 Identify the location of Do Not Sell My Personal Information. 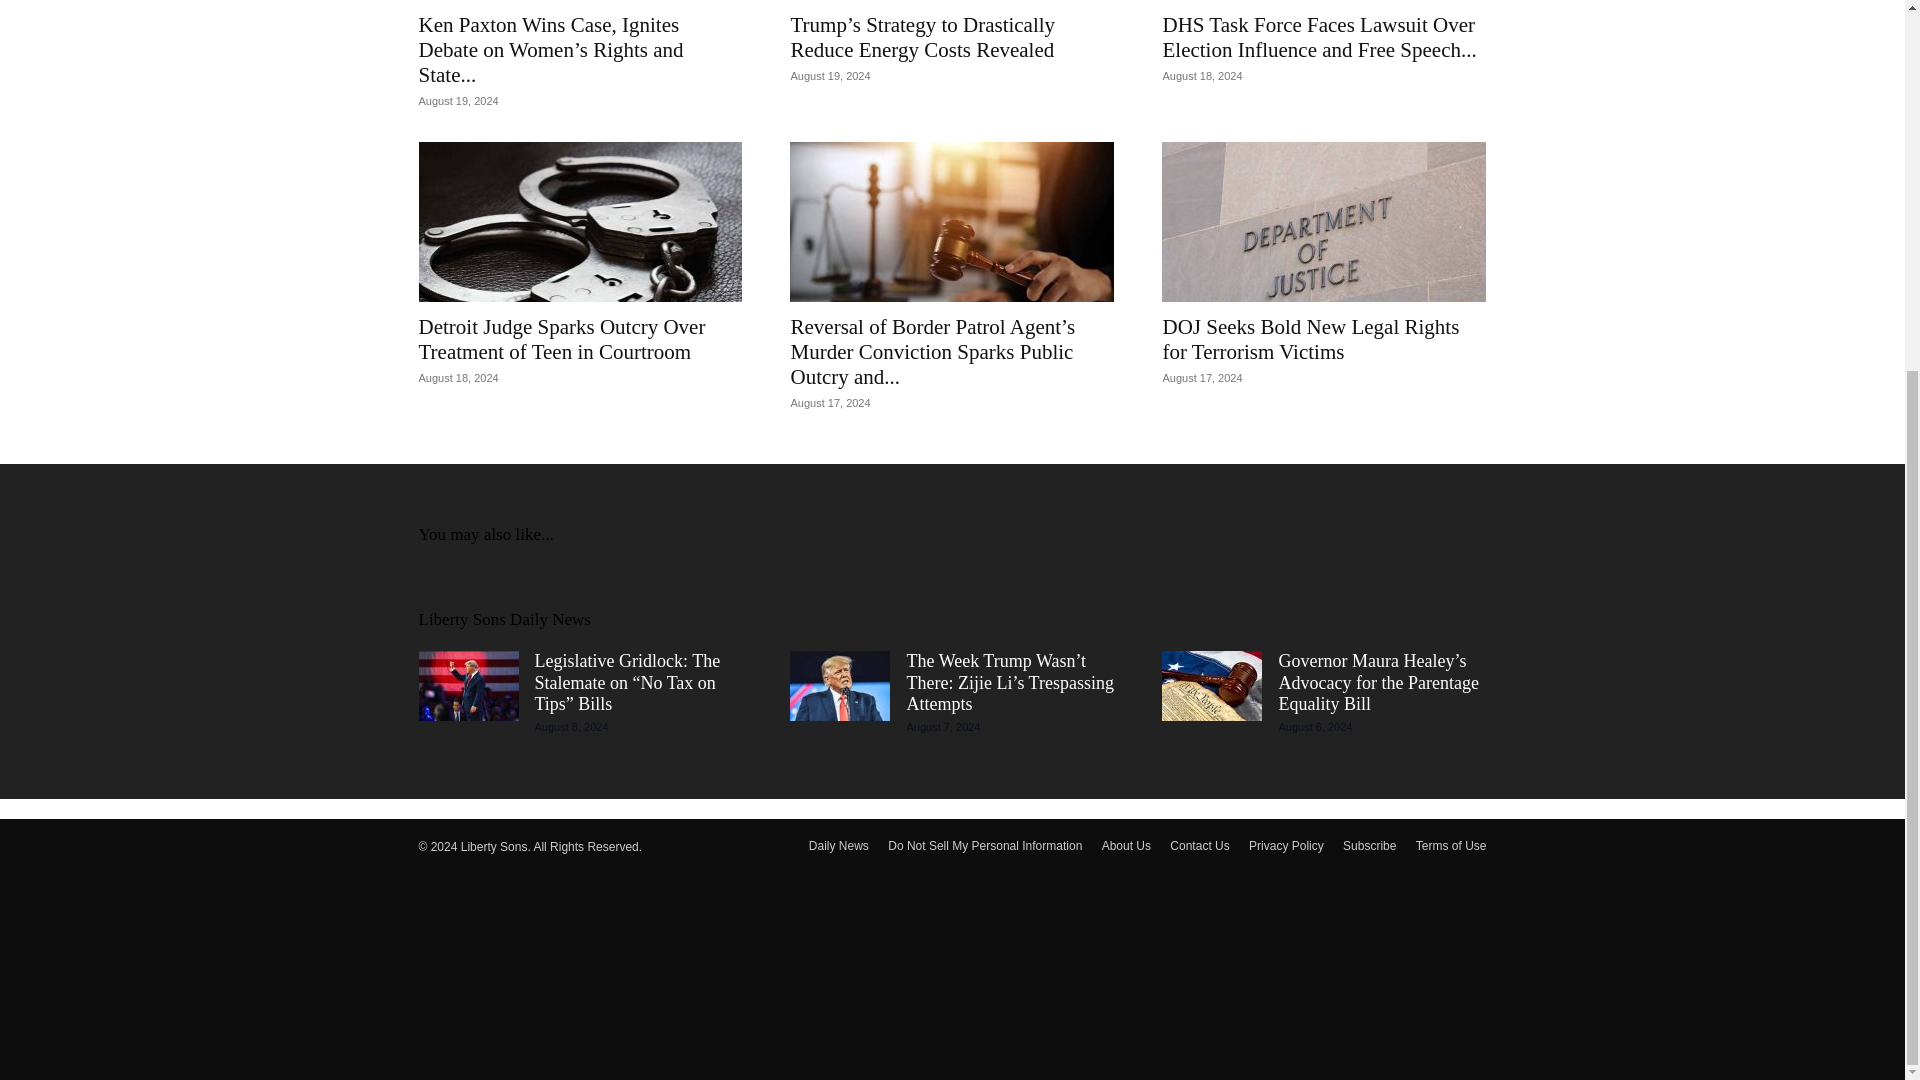
(984, 846).